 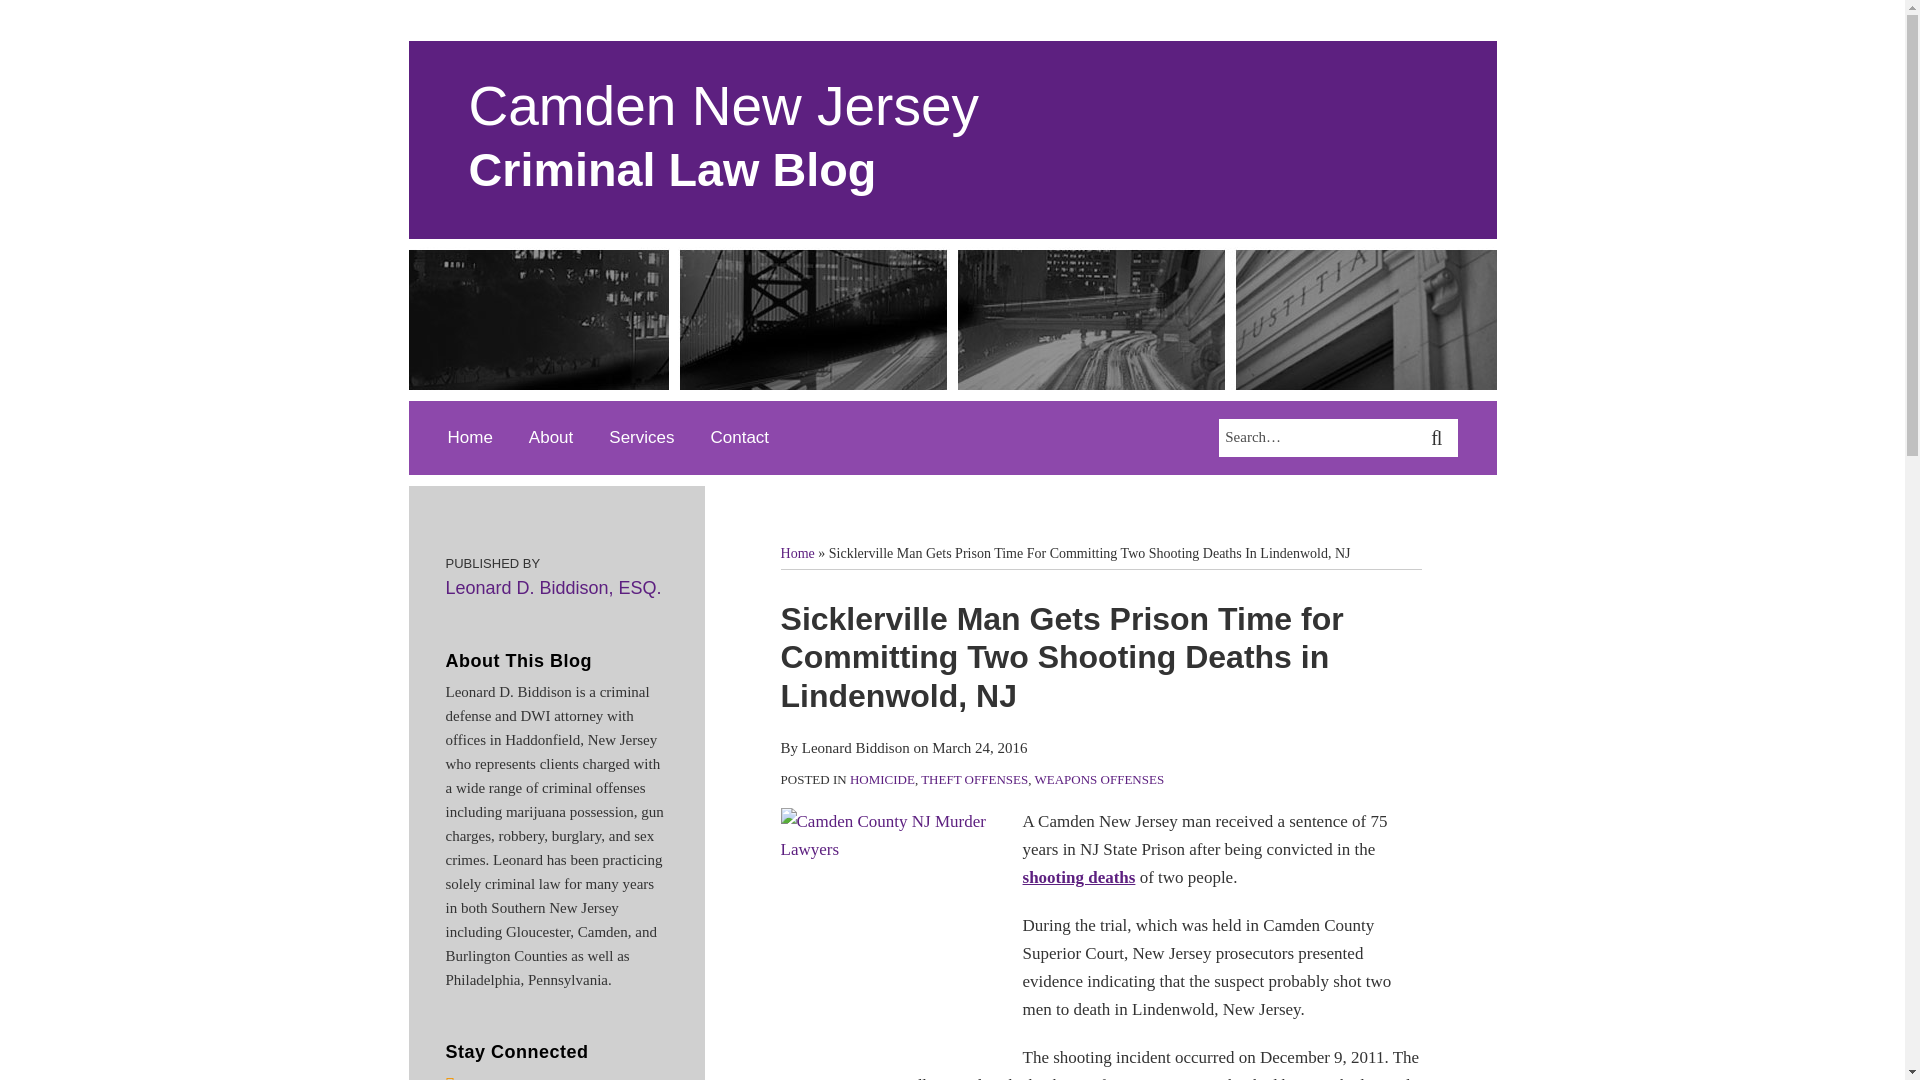 What do you see at coordinates (450, 1076) in the screenshot?
I see `RSS` at bounding box center [450, 1076].